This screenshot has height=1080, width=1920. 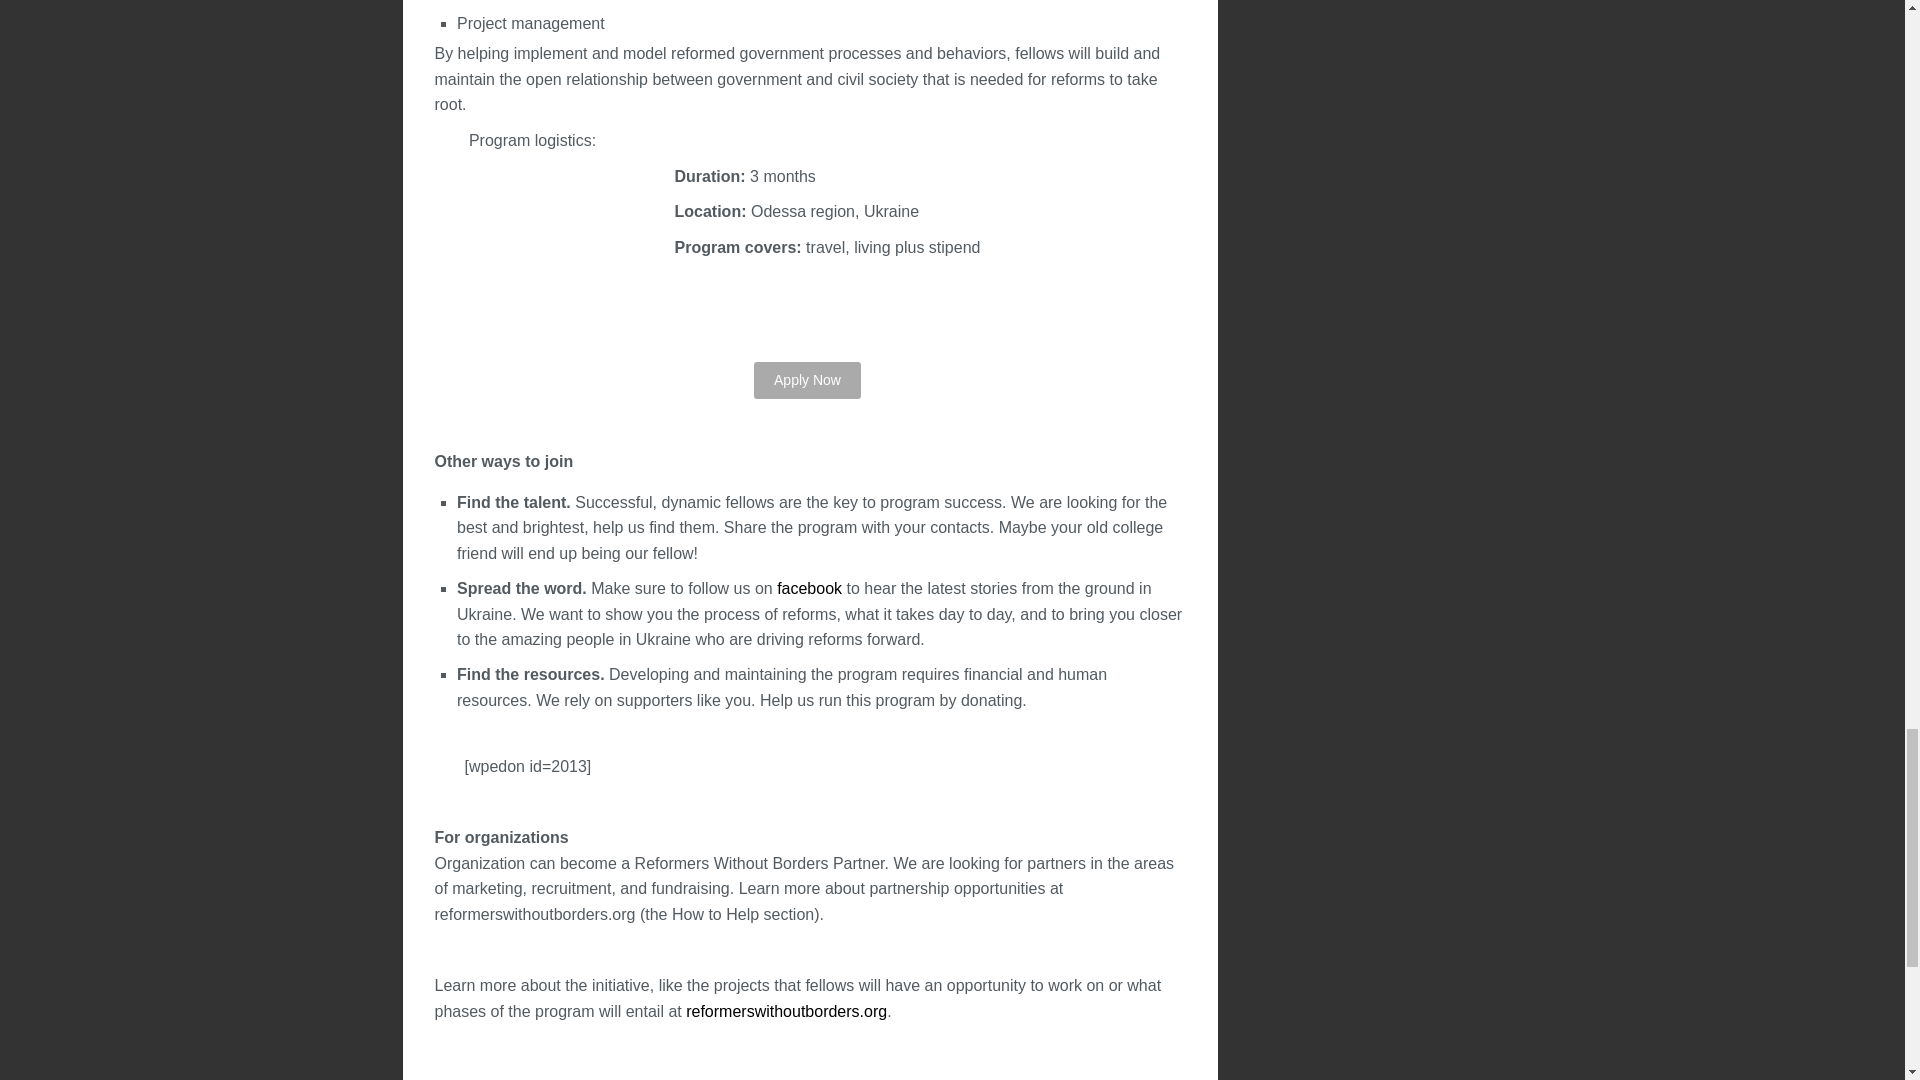 What do you see at coordinates (807, 380) in the screenshot?
I see `Apply Now` at bounding box center [807, 380].